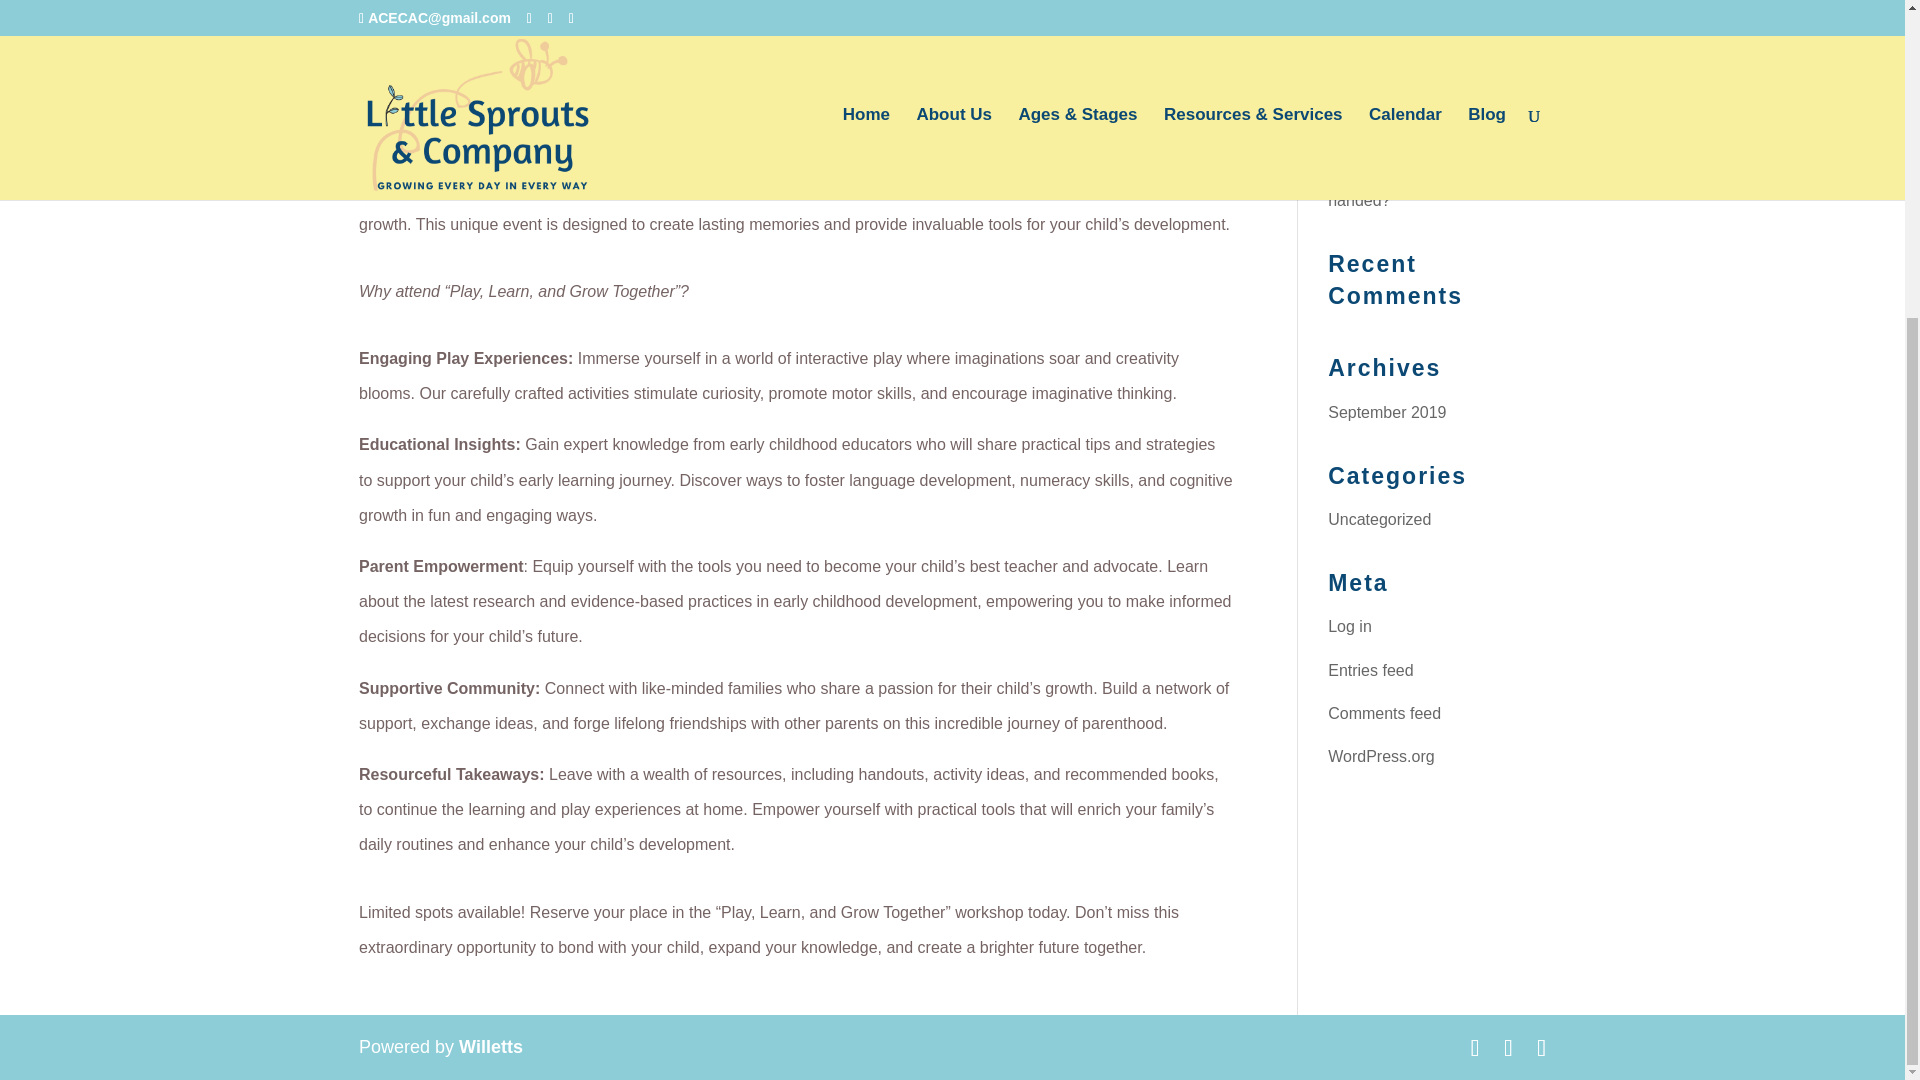 The height and width of the screenshot is (1080, 1920). What do you see at coordinates (1410, 69) in the screenshot?
I see `Coping with the Defiant Toddler` at bounding box center [1410, 69].